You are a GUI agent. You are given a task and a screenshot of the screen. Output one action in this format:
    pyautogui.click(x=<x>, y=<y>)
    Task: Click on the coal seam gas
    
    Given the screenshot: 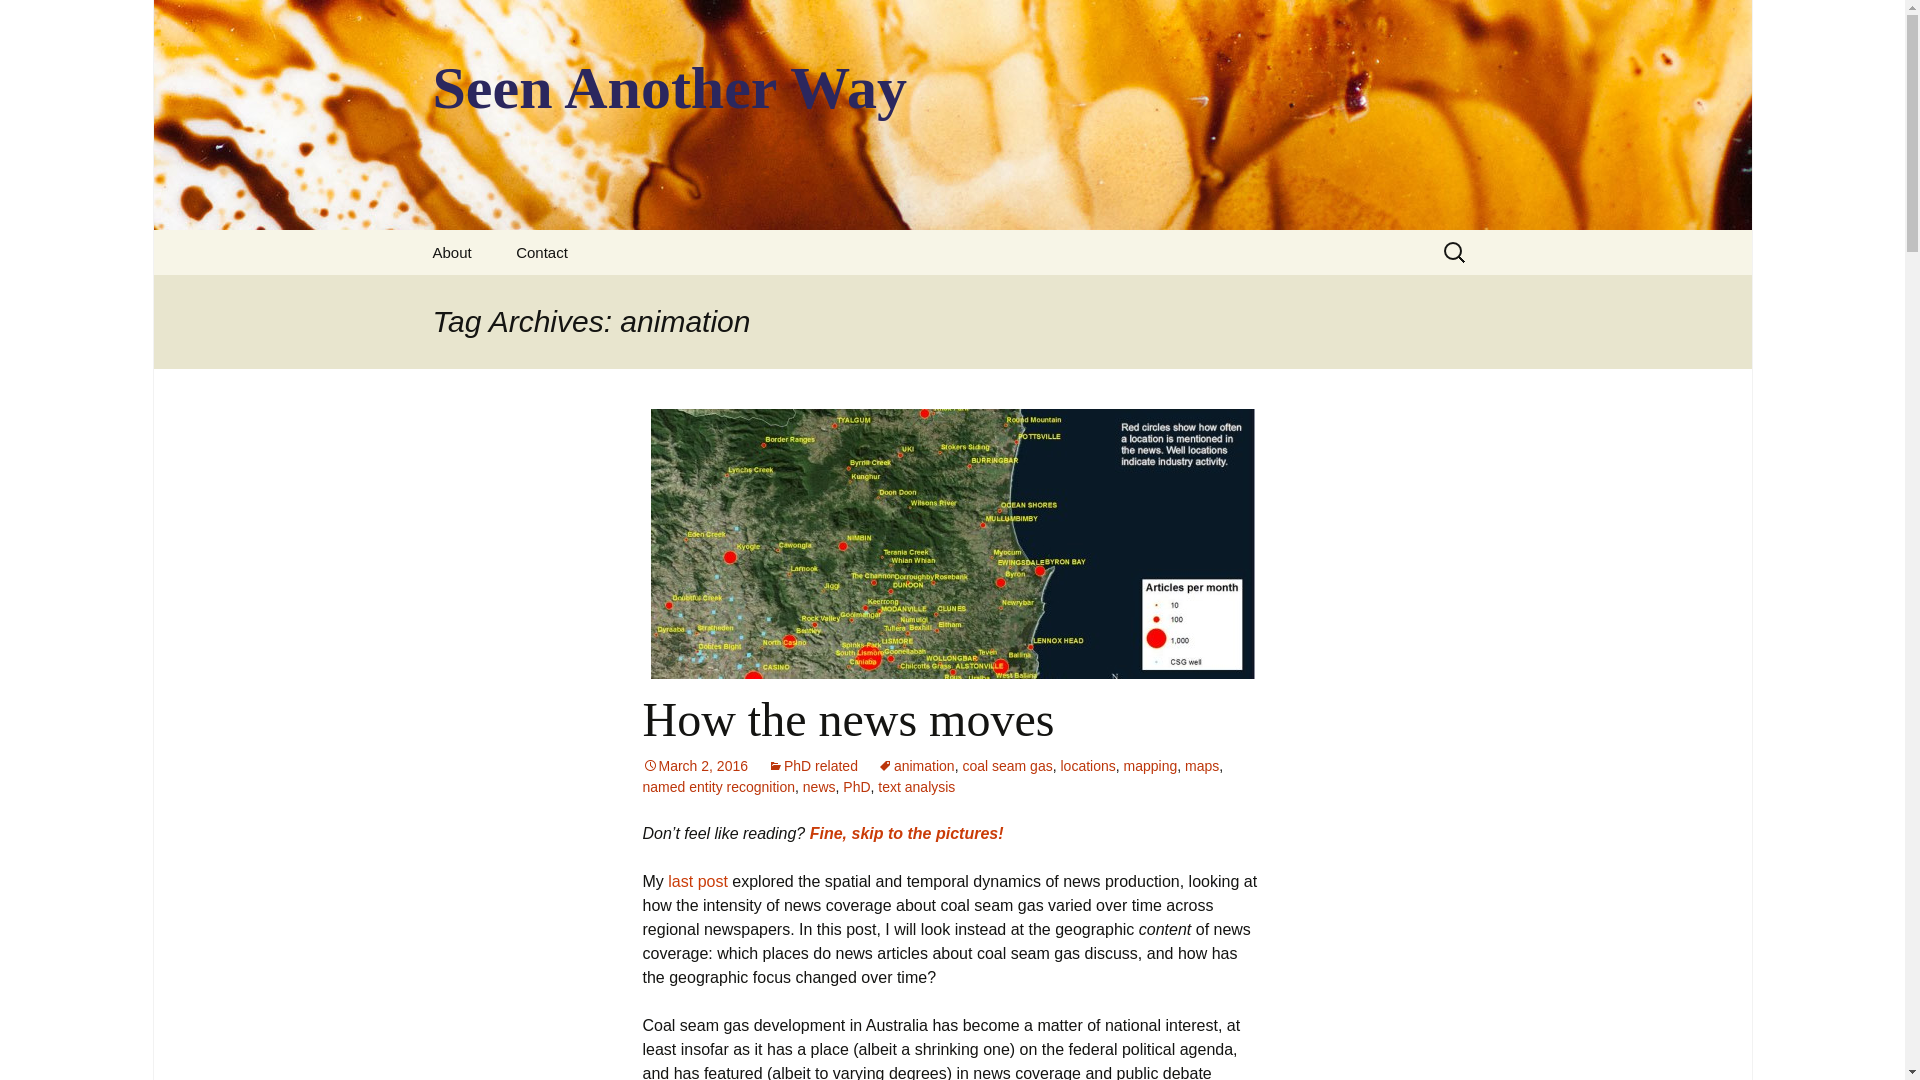 What is the action you would take?
    pyautogui.click(x=1006, y=766)
    